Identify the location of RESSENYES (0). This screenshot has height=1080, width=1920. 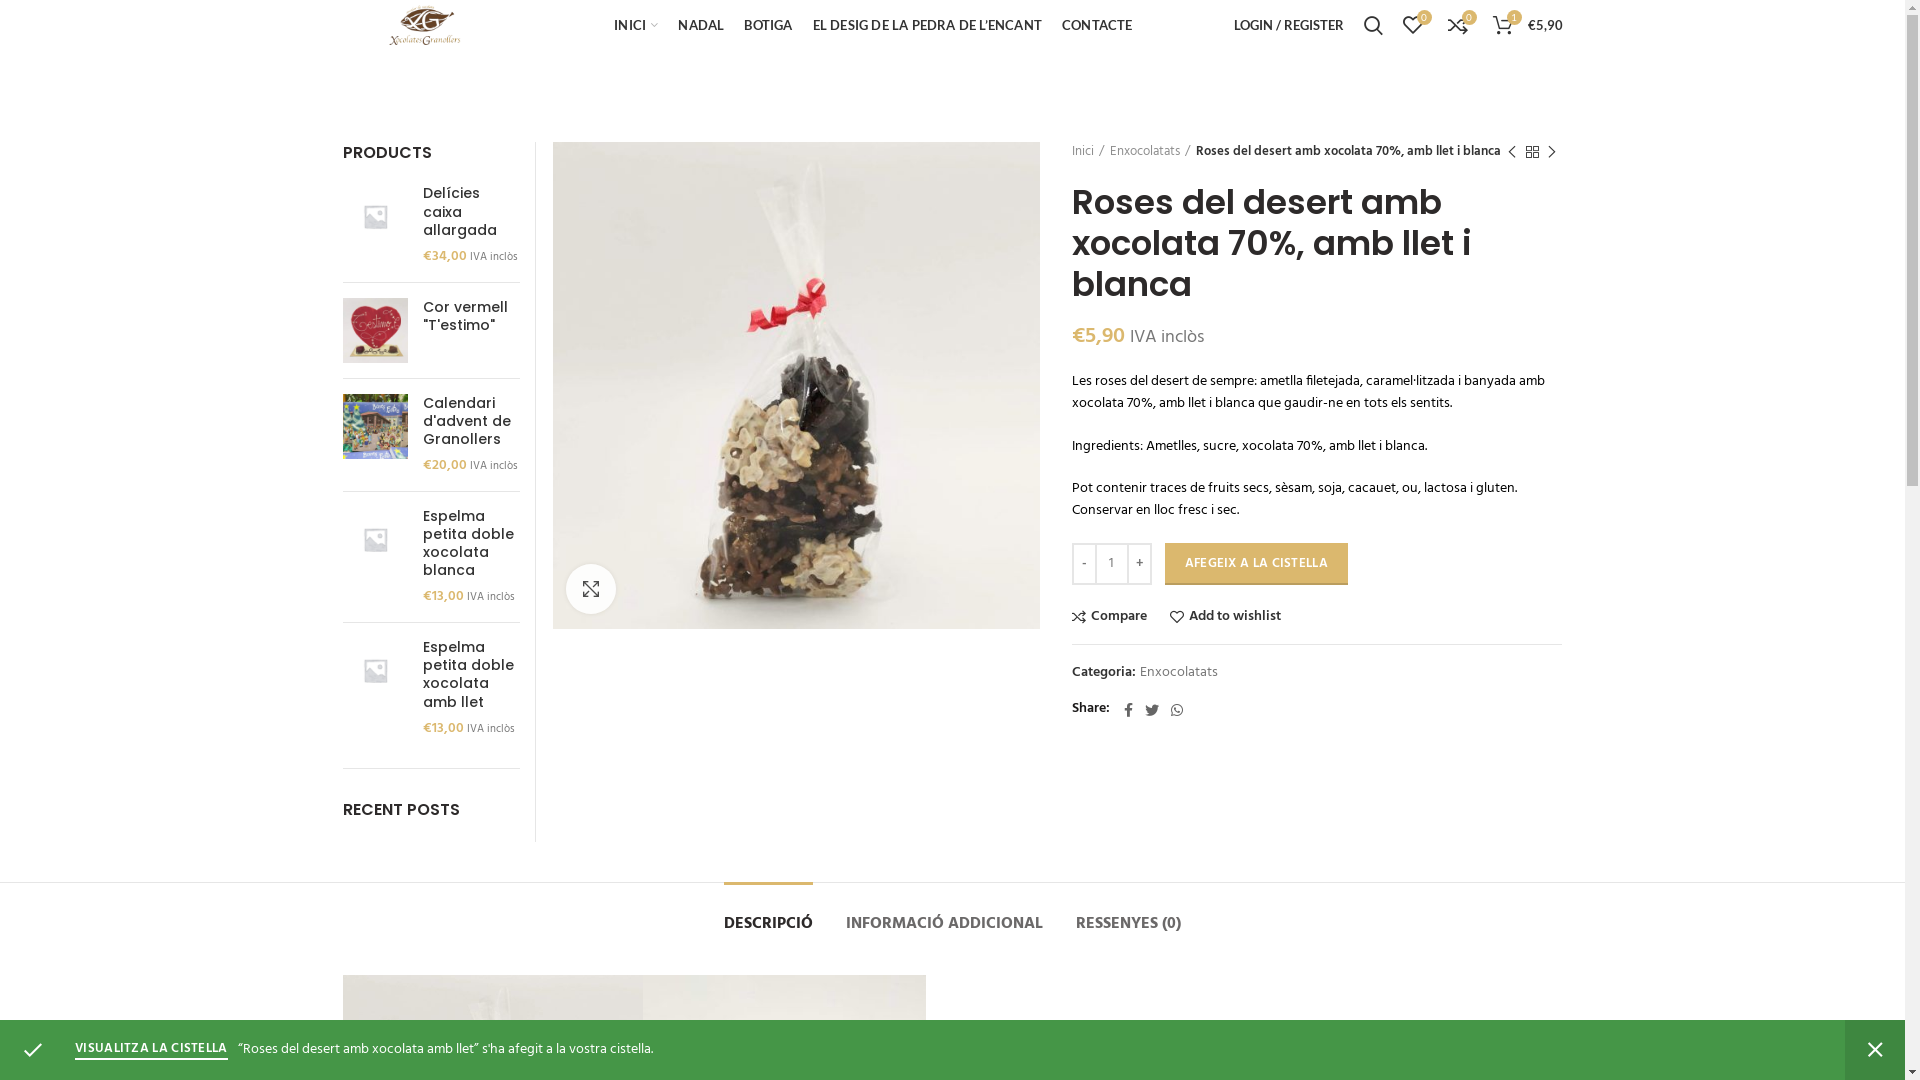
(1128, 914).